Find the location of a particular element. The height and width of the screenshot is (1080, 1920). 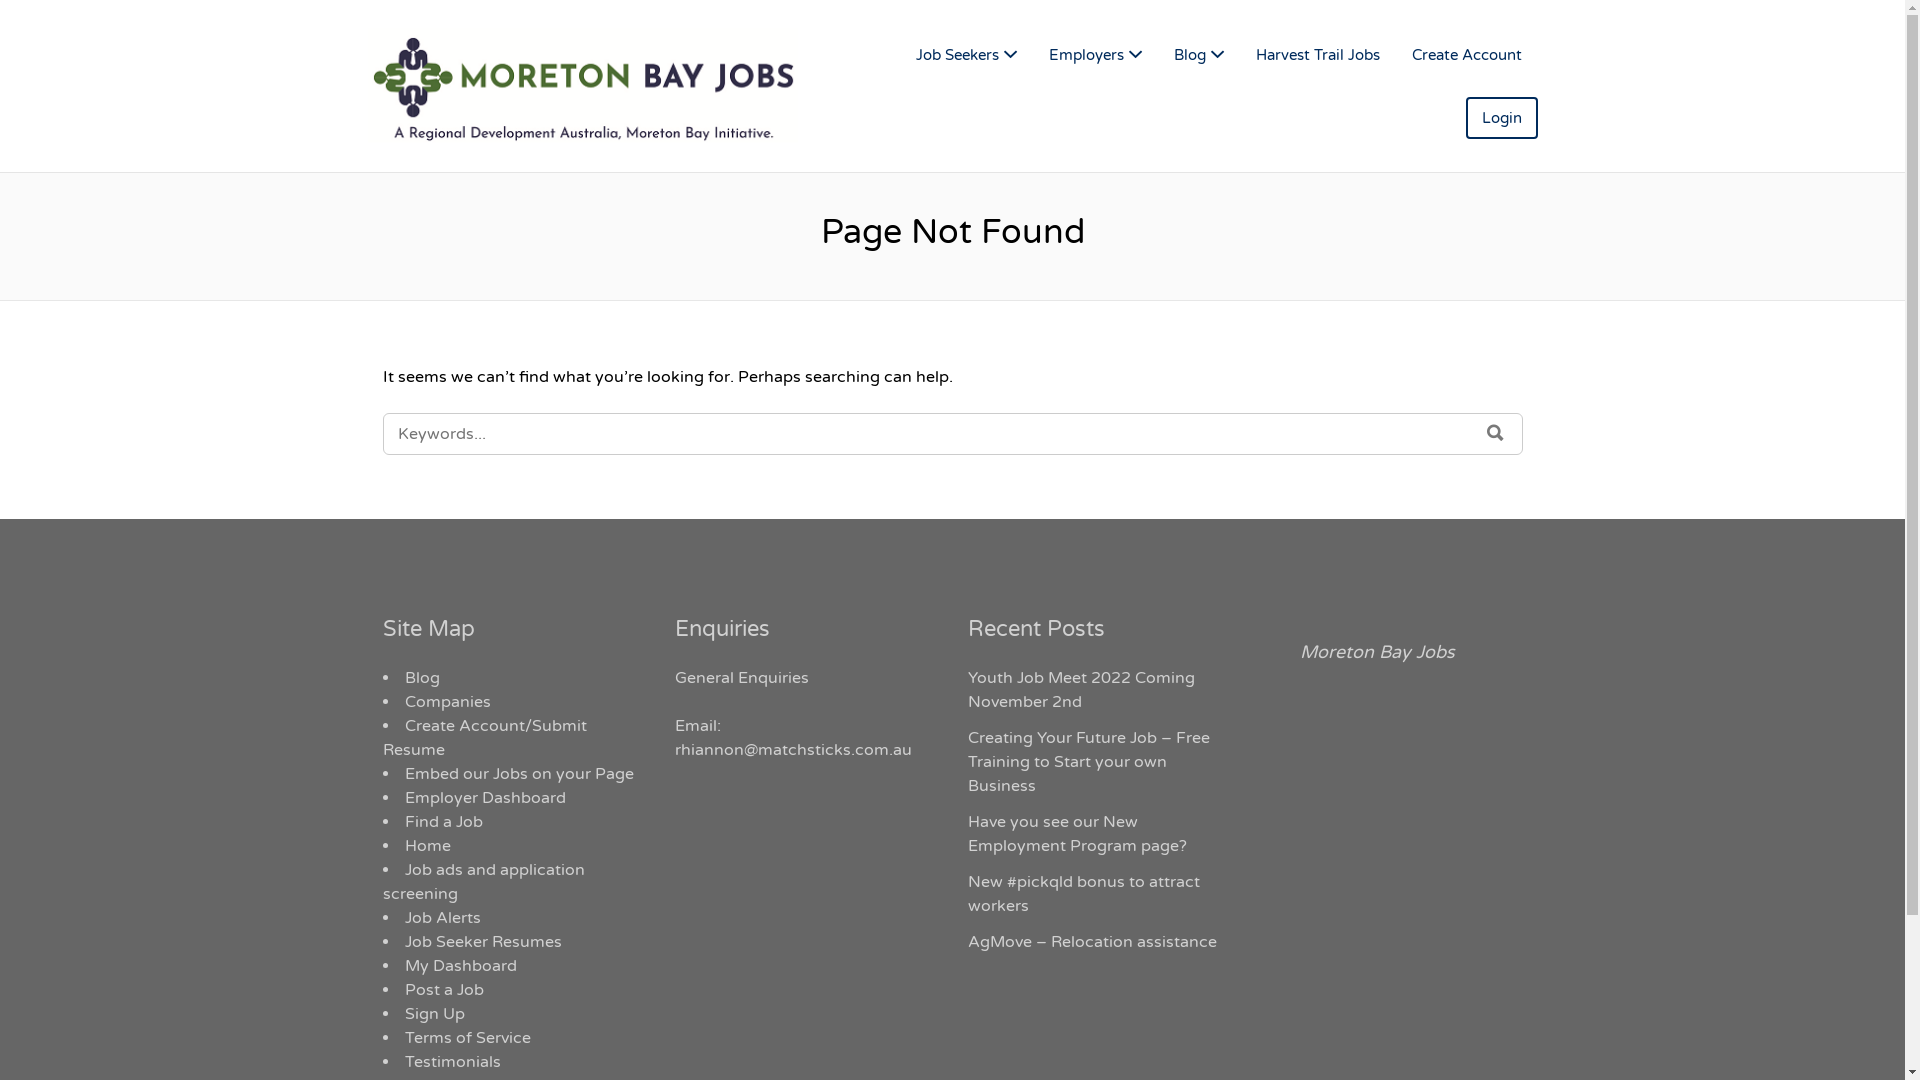

Employers is located at coordinates (1094, 56).